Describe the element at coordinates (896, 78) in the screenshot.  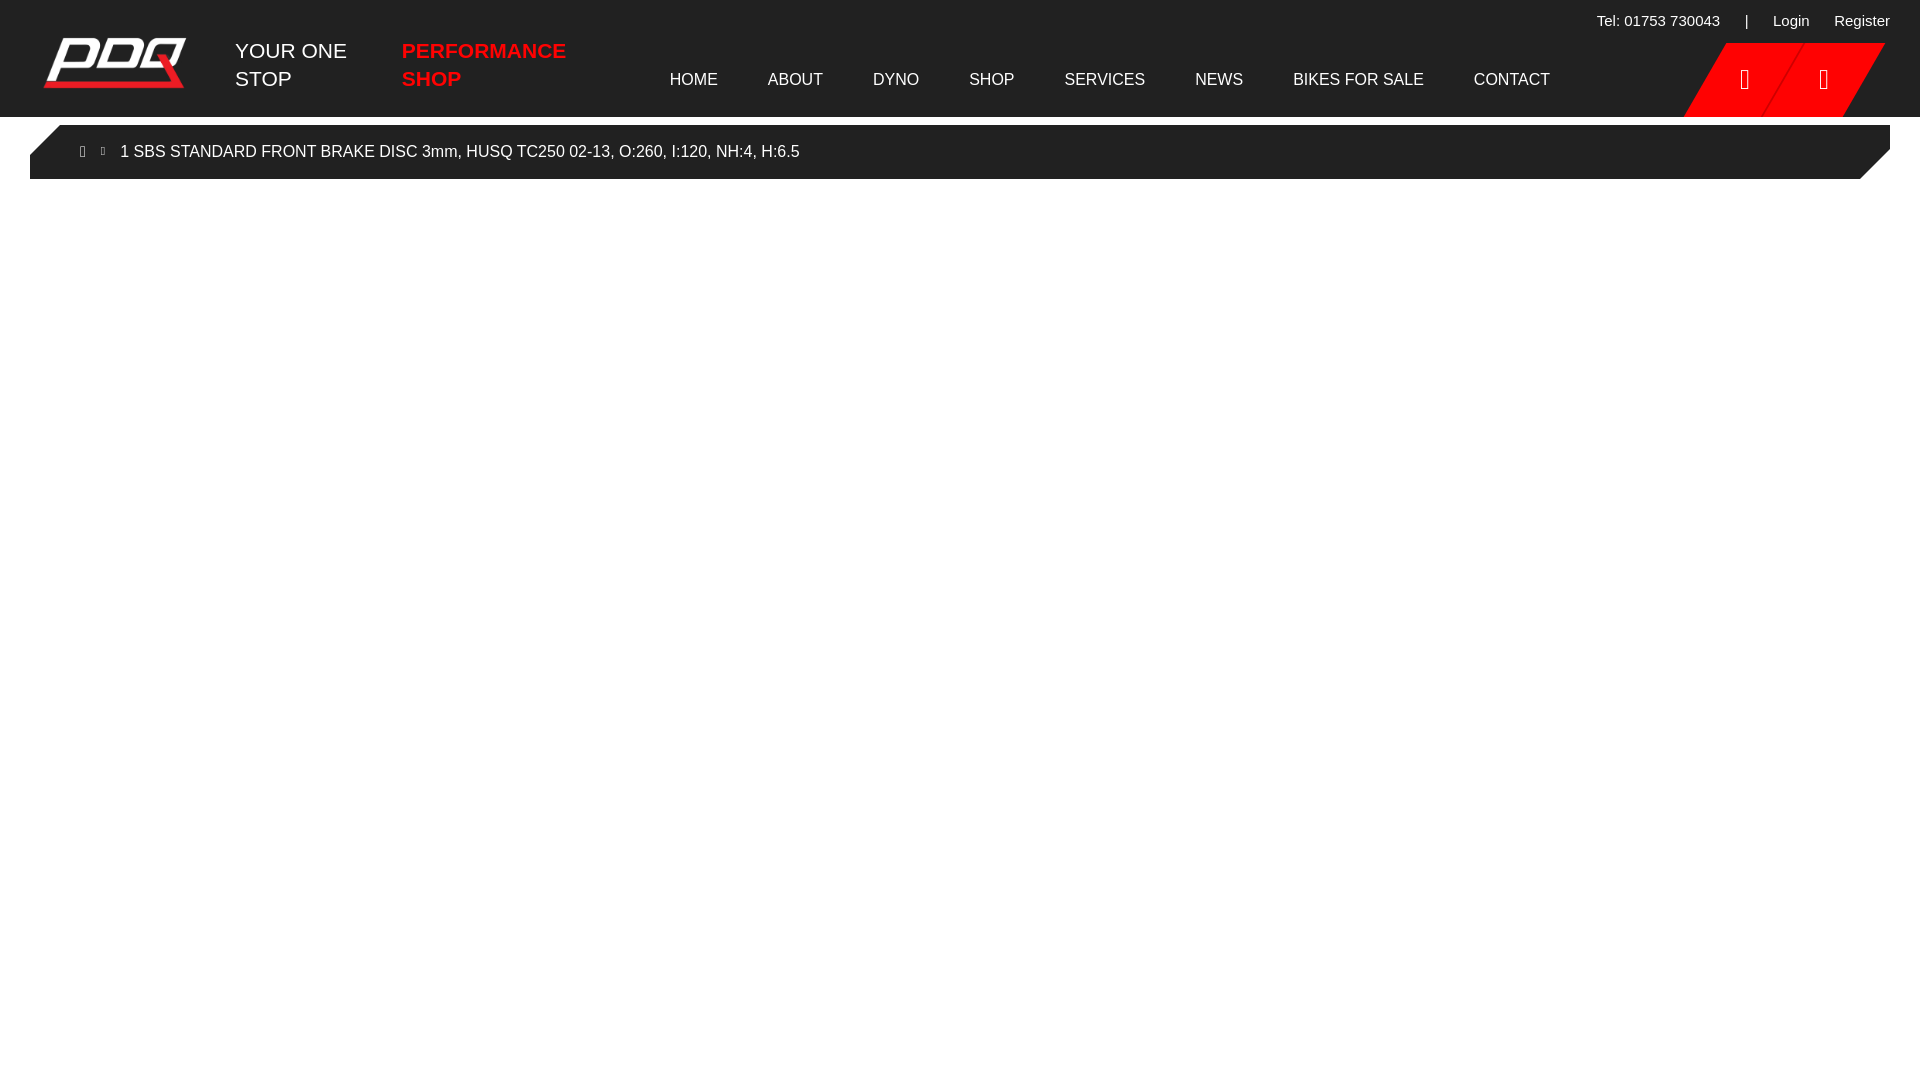
I see `DYNO` at that location.